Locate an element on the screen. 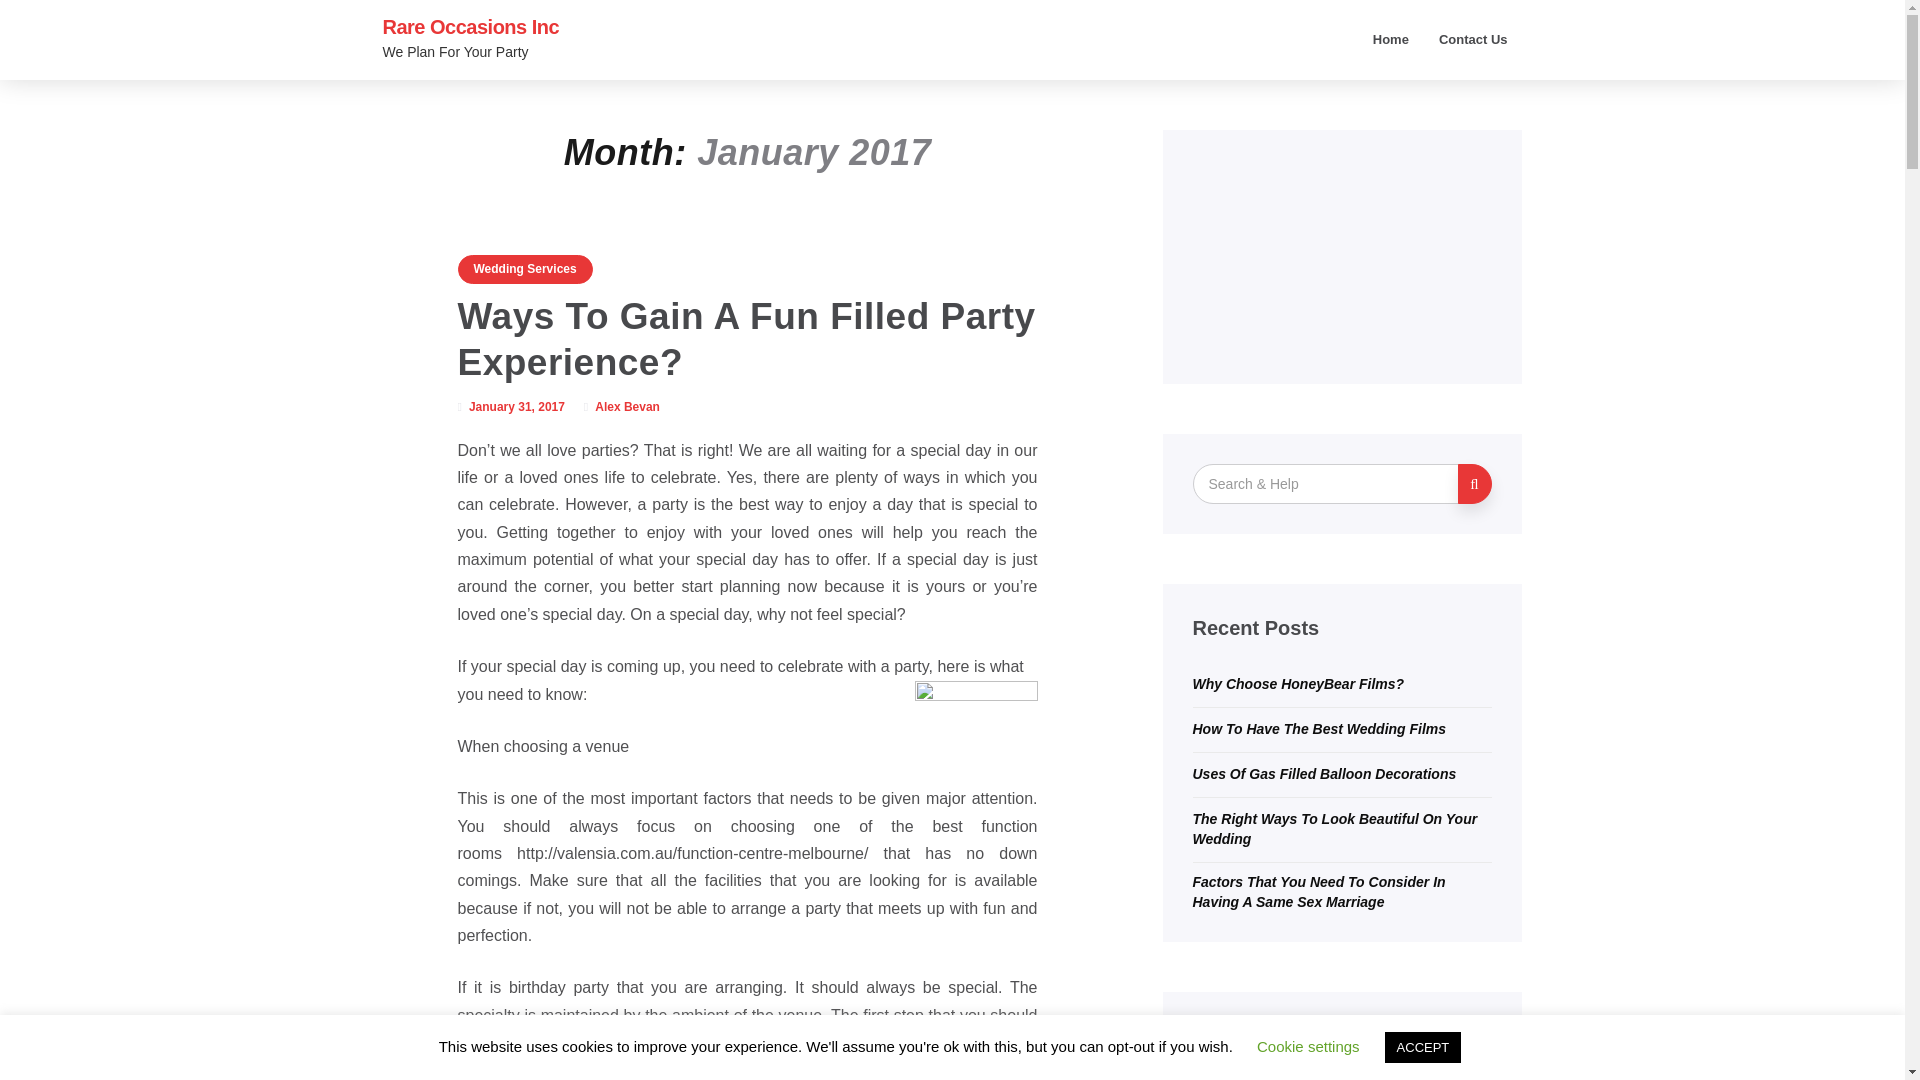 Image resolution: width=1920 pixels, height=1080 pixels. Ways To Gain A Fun Filled Party Experience? is located at coordinates (747, 339).